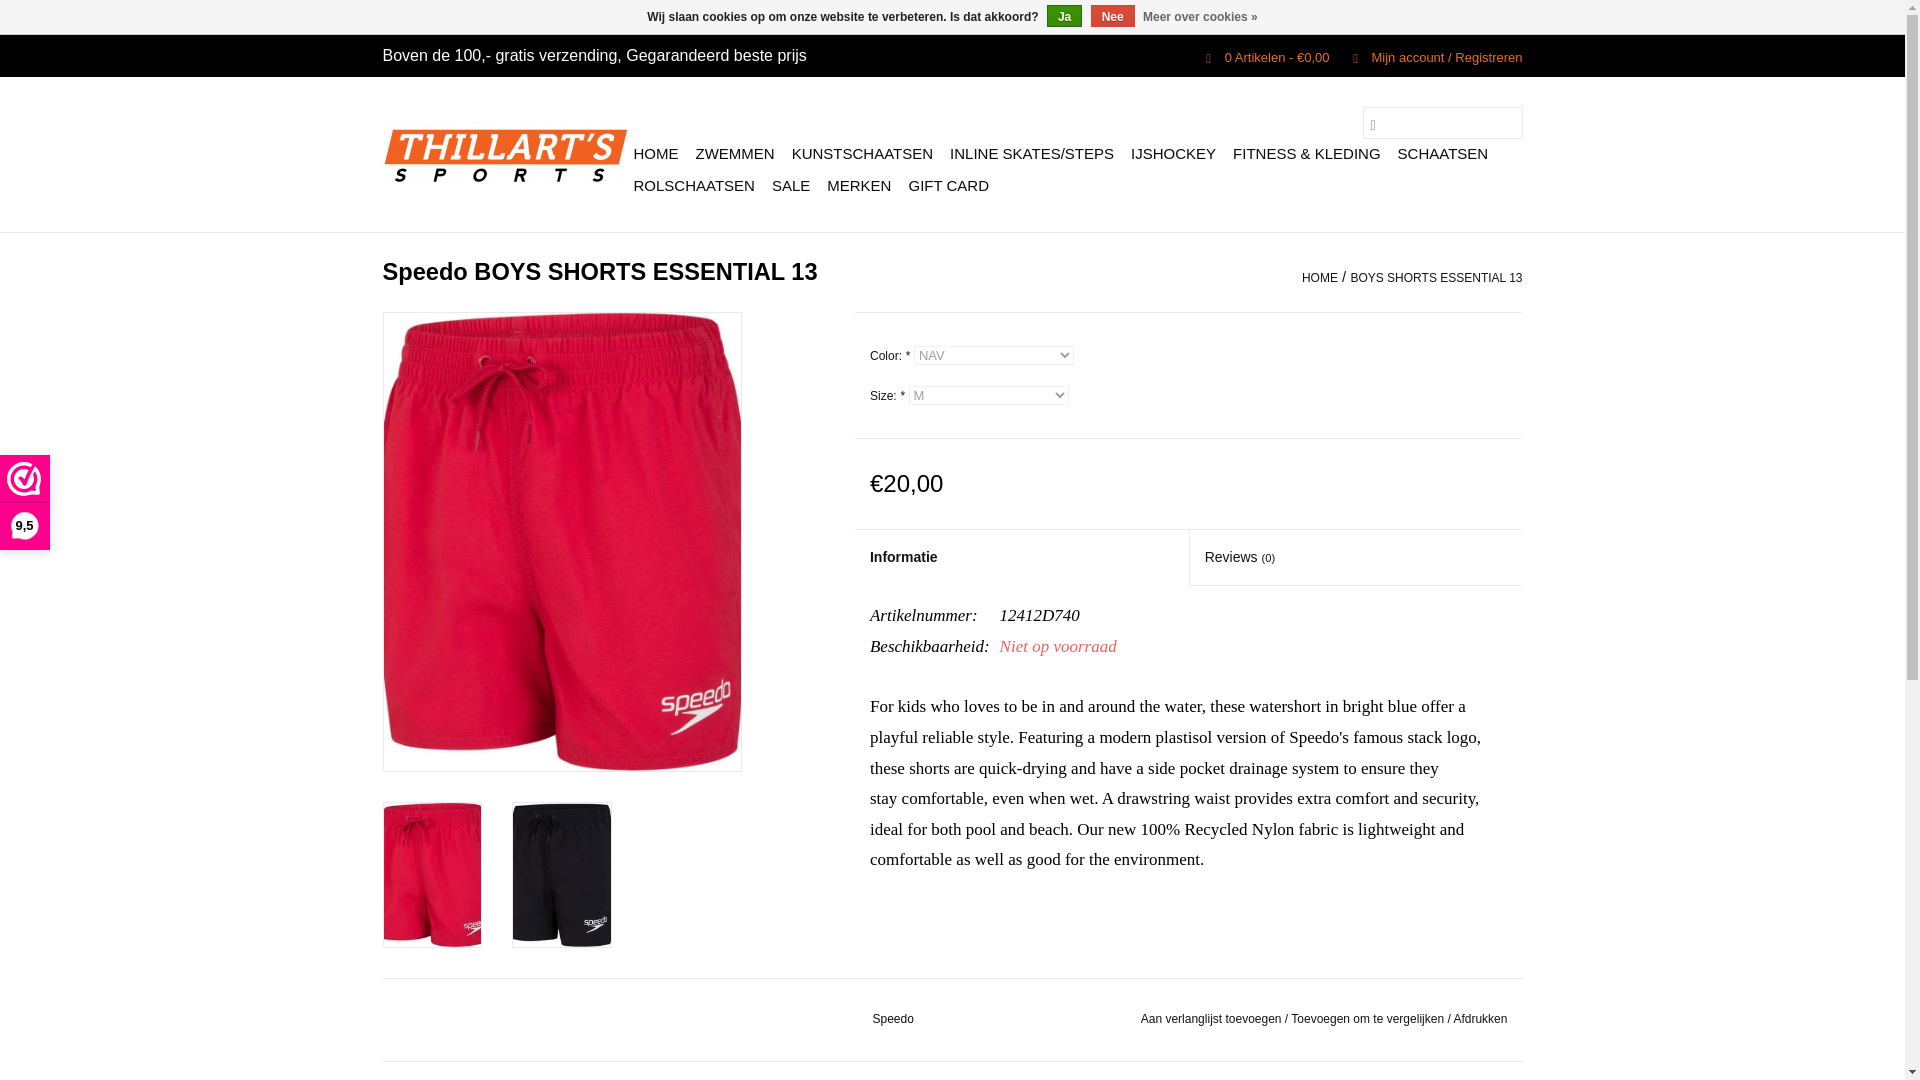 The height and width of the screenshot is (1080, 1920). Describe the element at coordinates (1259, 56) in the screenshot. I see `Winkelwagen` at that location.